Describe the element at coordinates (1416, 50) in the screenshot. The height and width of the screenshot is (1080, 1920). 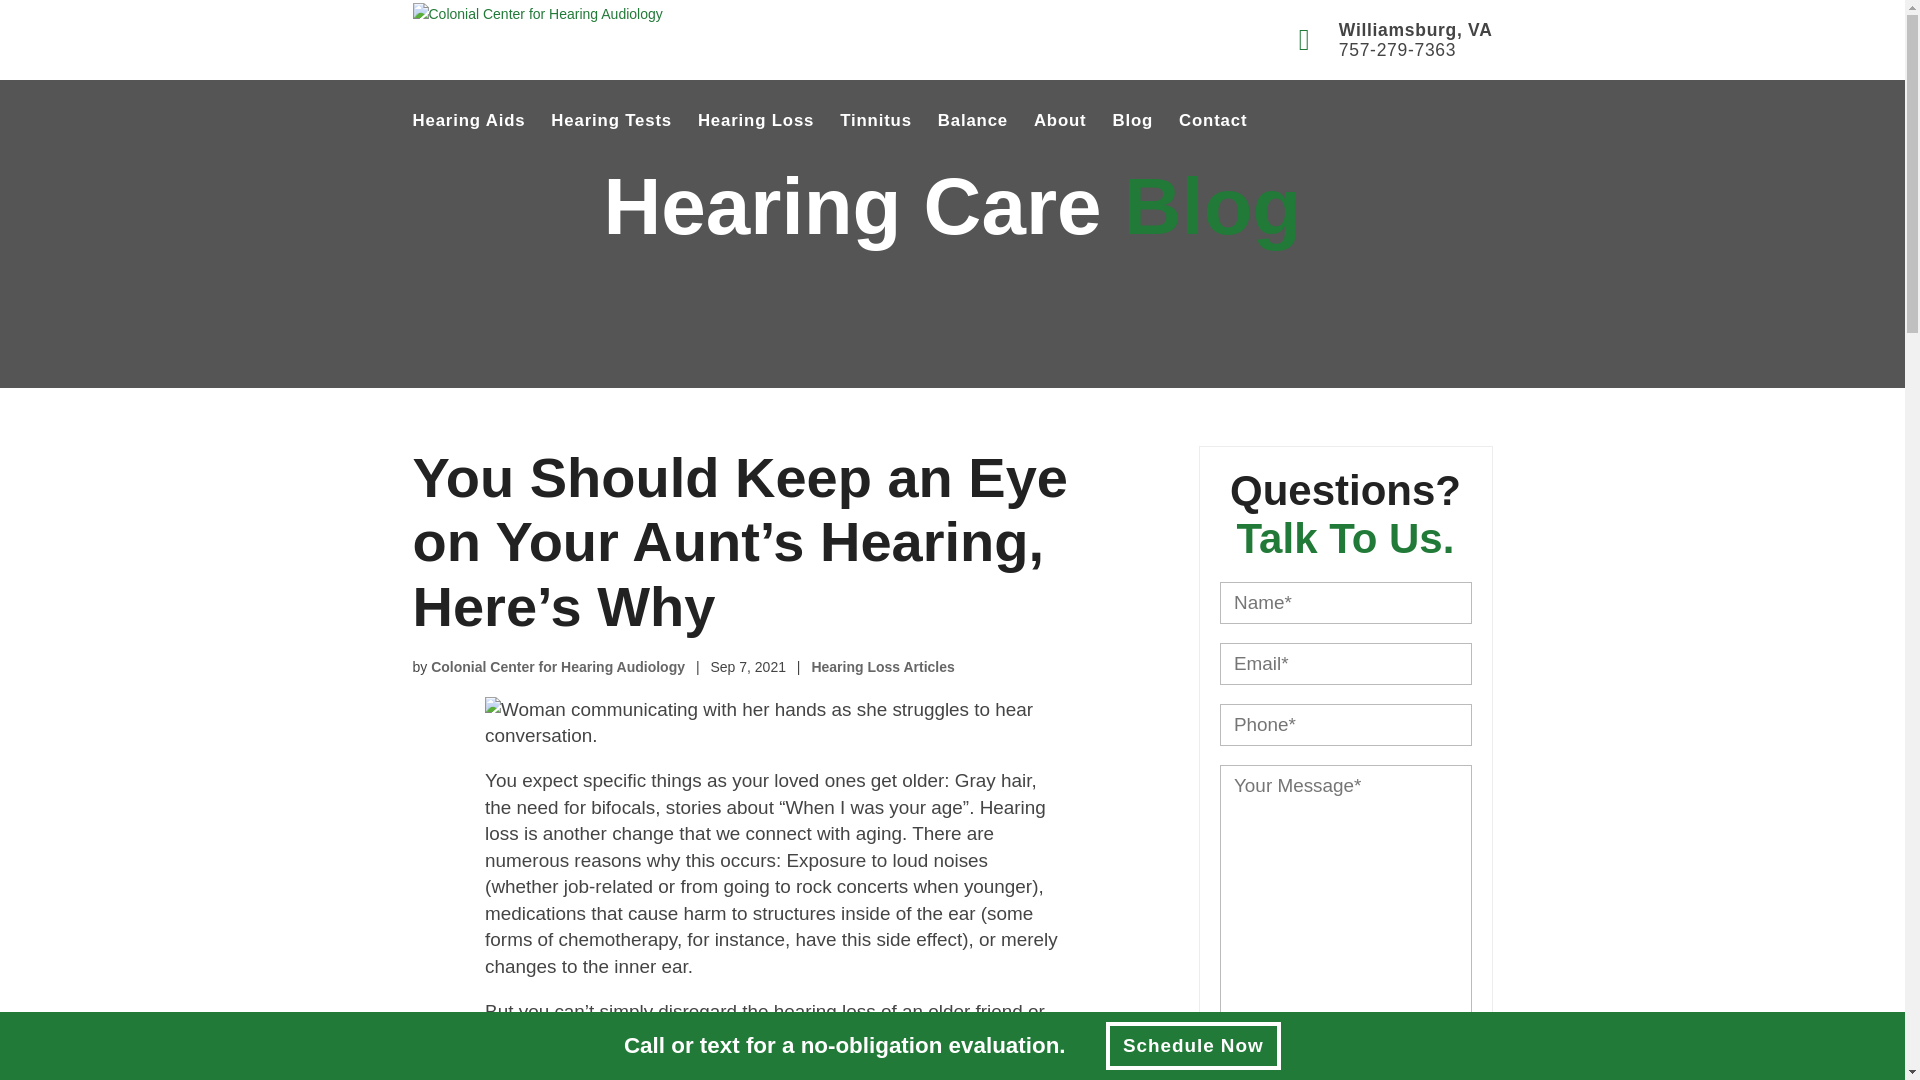
I see `757-279-7363` at that location.